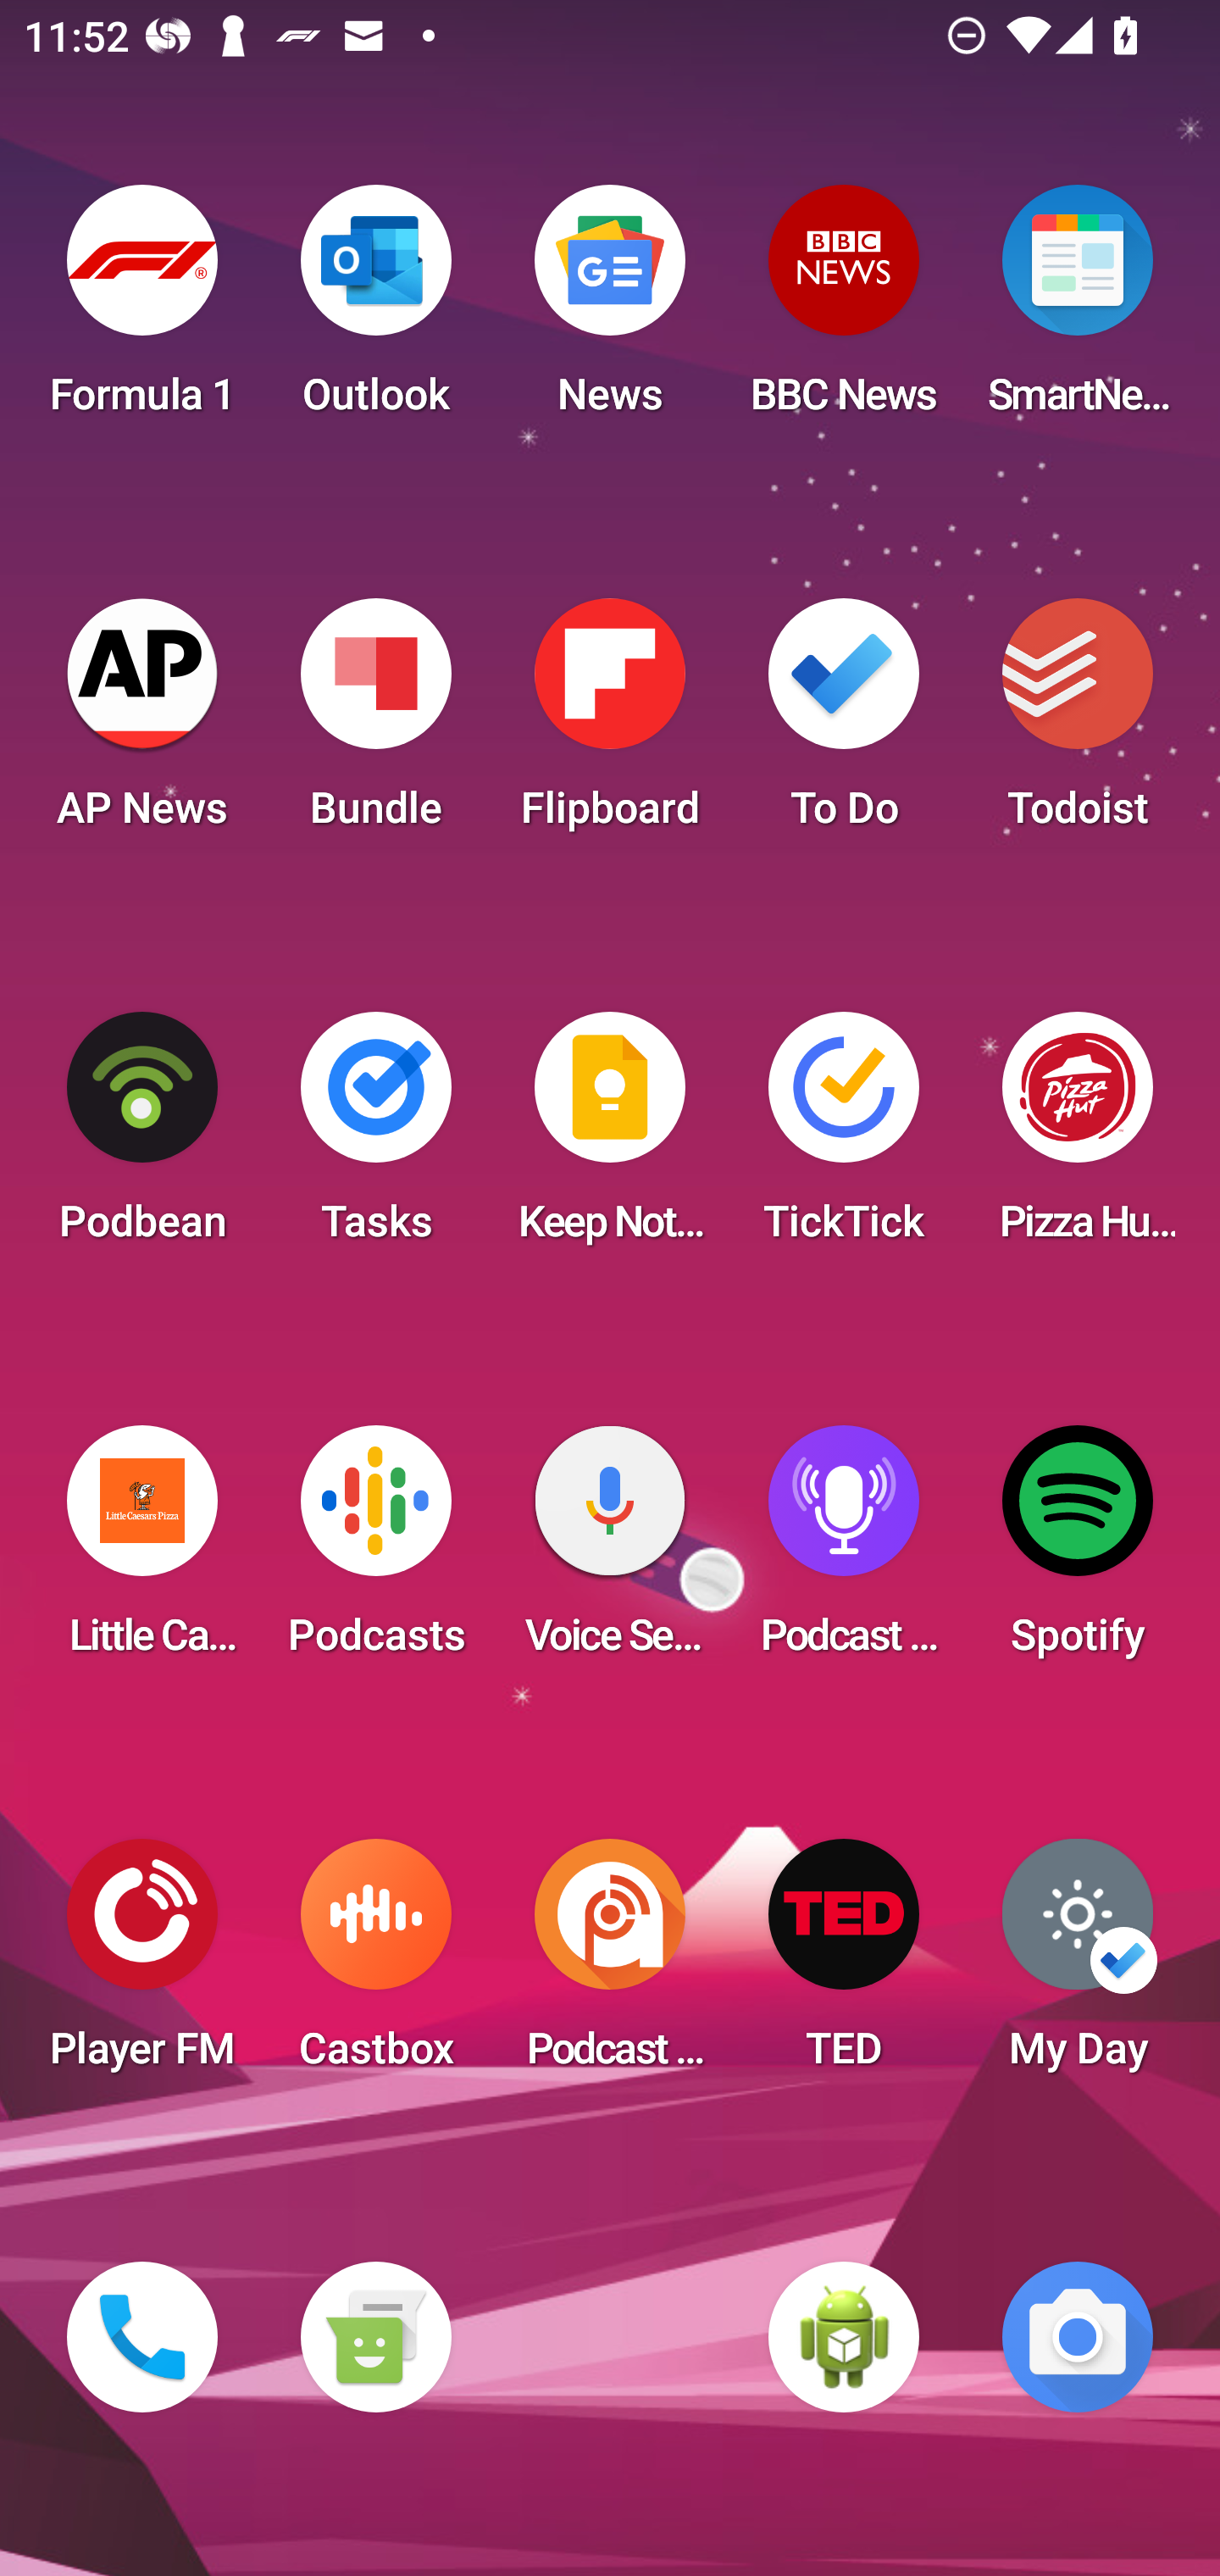 The image size is (1220, 2576). Describe the element at coordinates (142, 1964) in the screenshot. I see `Player FM` at that location.